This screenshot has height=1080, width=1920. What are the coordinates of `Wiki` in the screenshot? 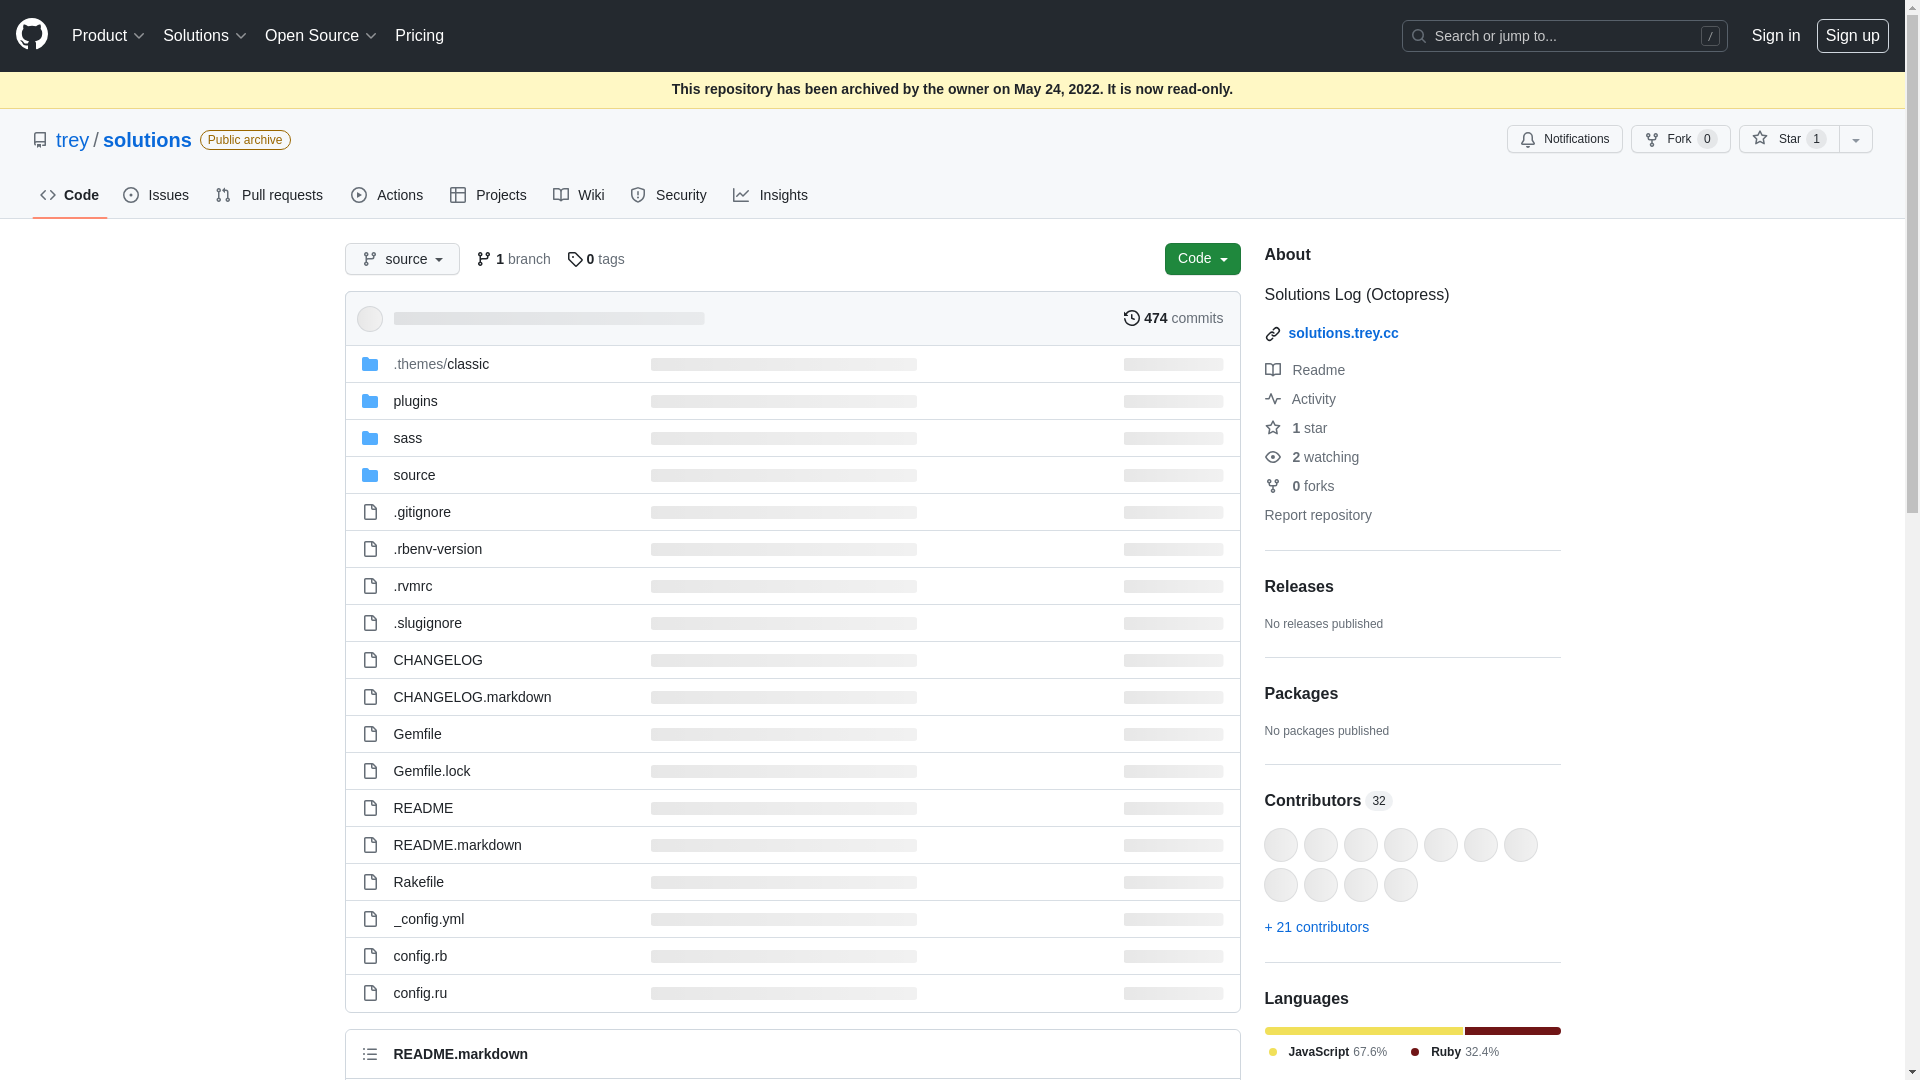 It's located at (580, 195).